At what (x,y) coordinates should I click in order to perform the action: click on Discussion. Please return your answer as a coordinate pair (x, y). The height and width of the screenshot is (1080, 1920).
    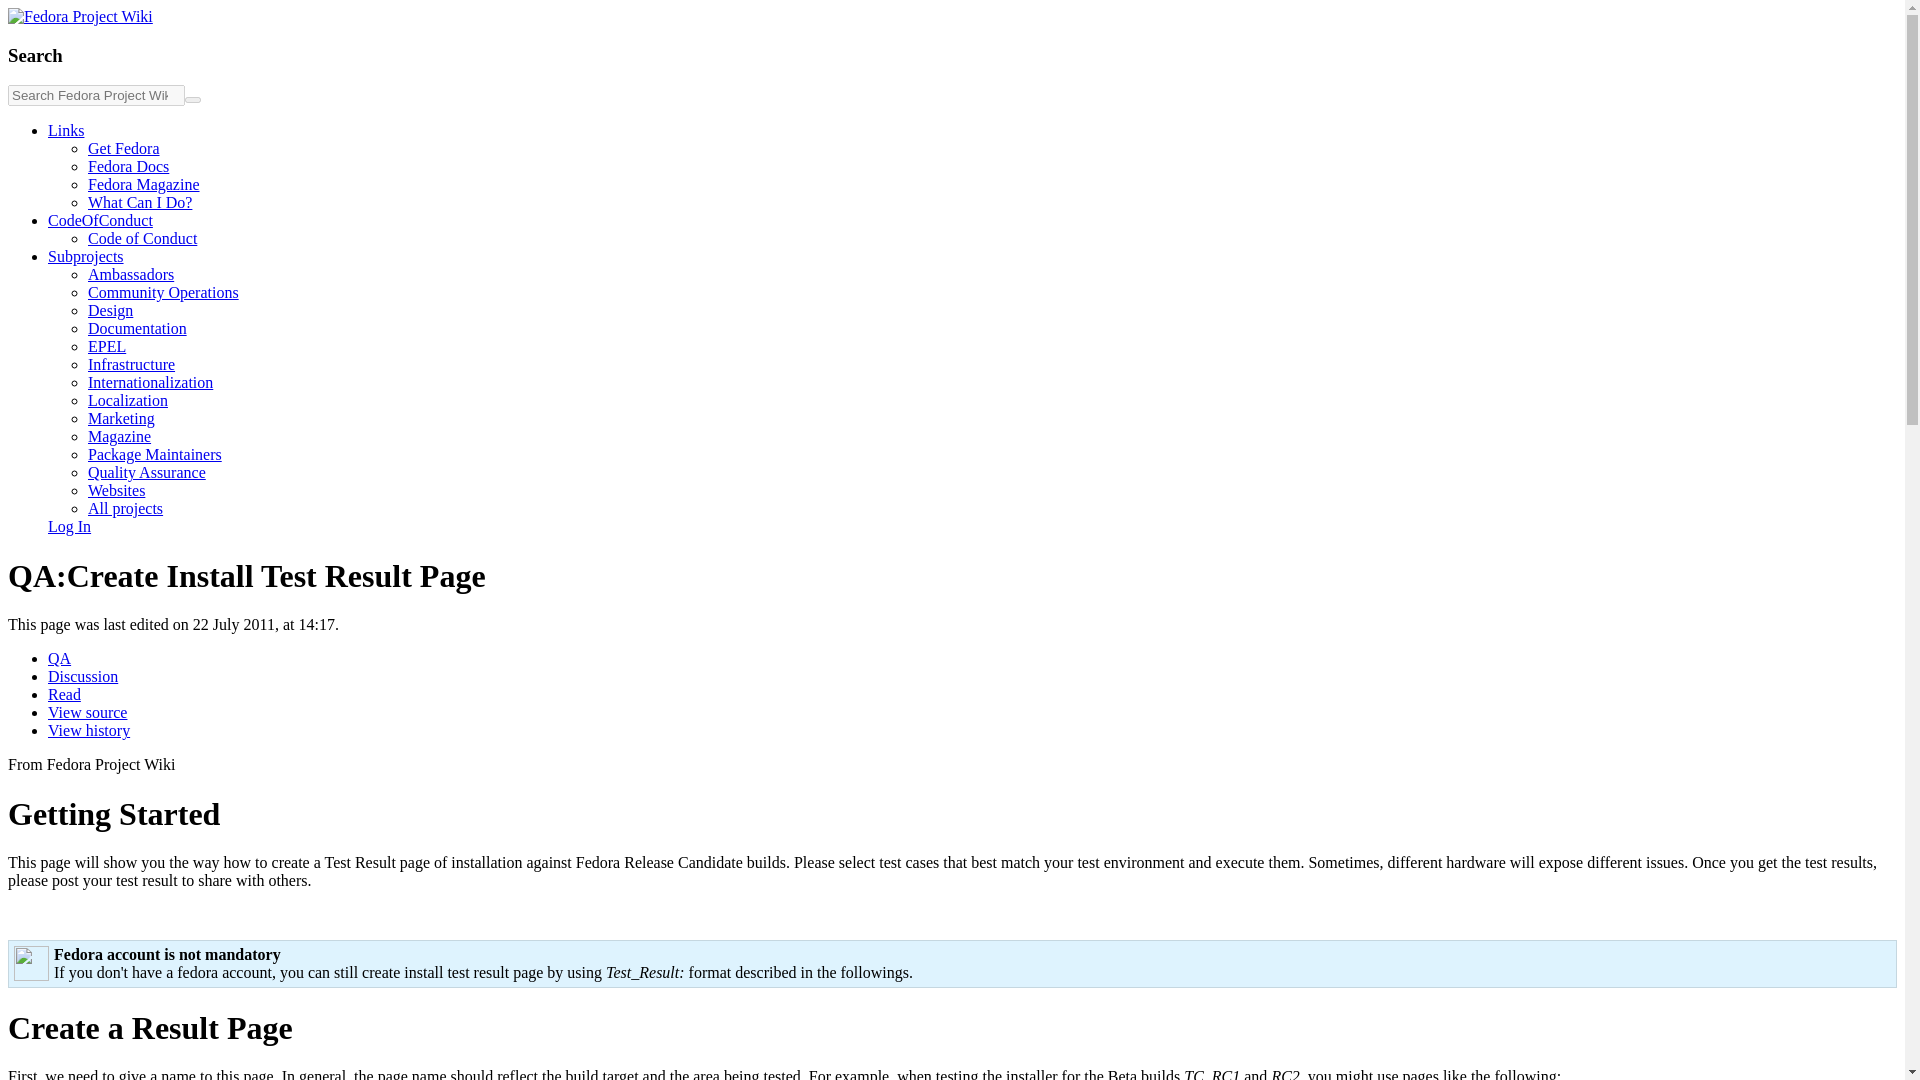
    Looking at the image, I should click on (82, 676).